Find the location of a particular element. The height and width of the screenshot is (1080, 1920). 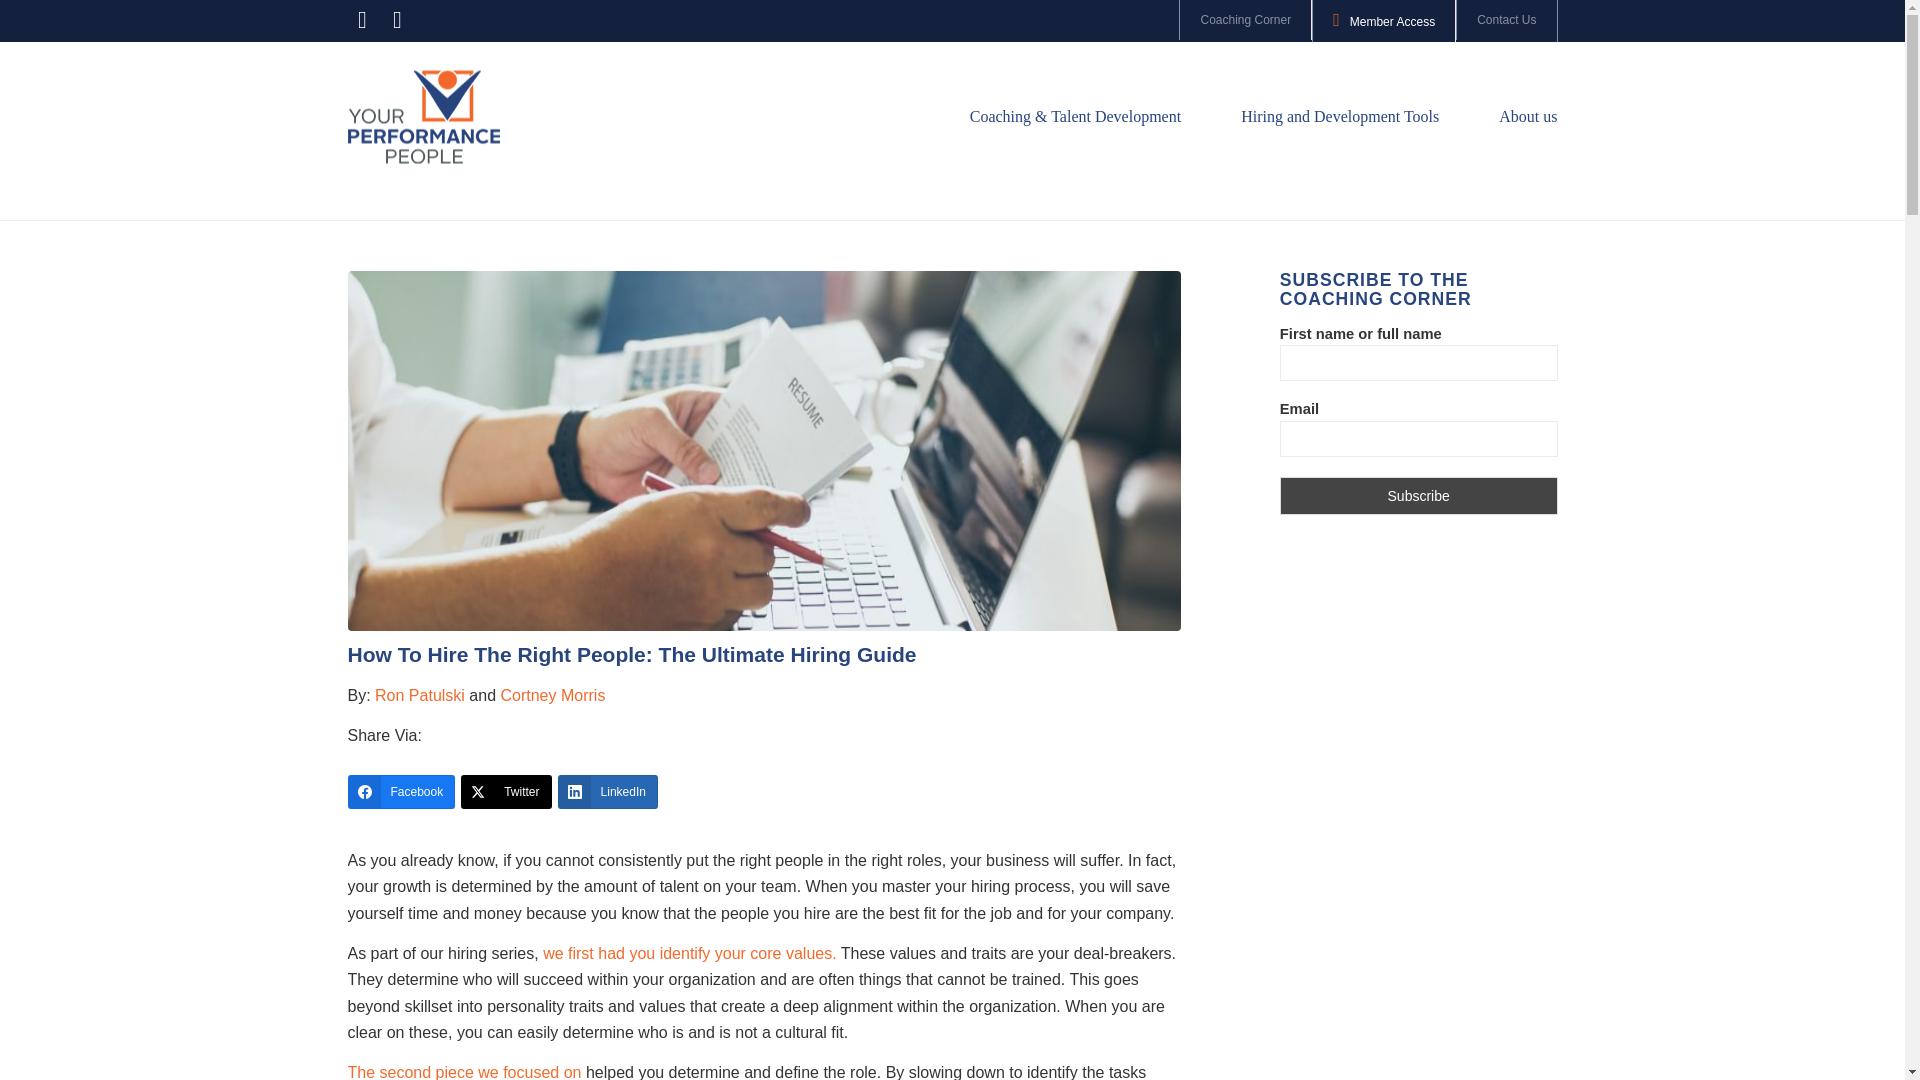

Ron Patulski is located at coordinates (419, 695).